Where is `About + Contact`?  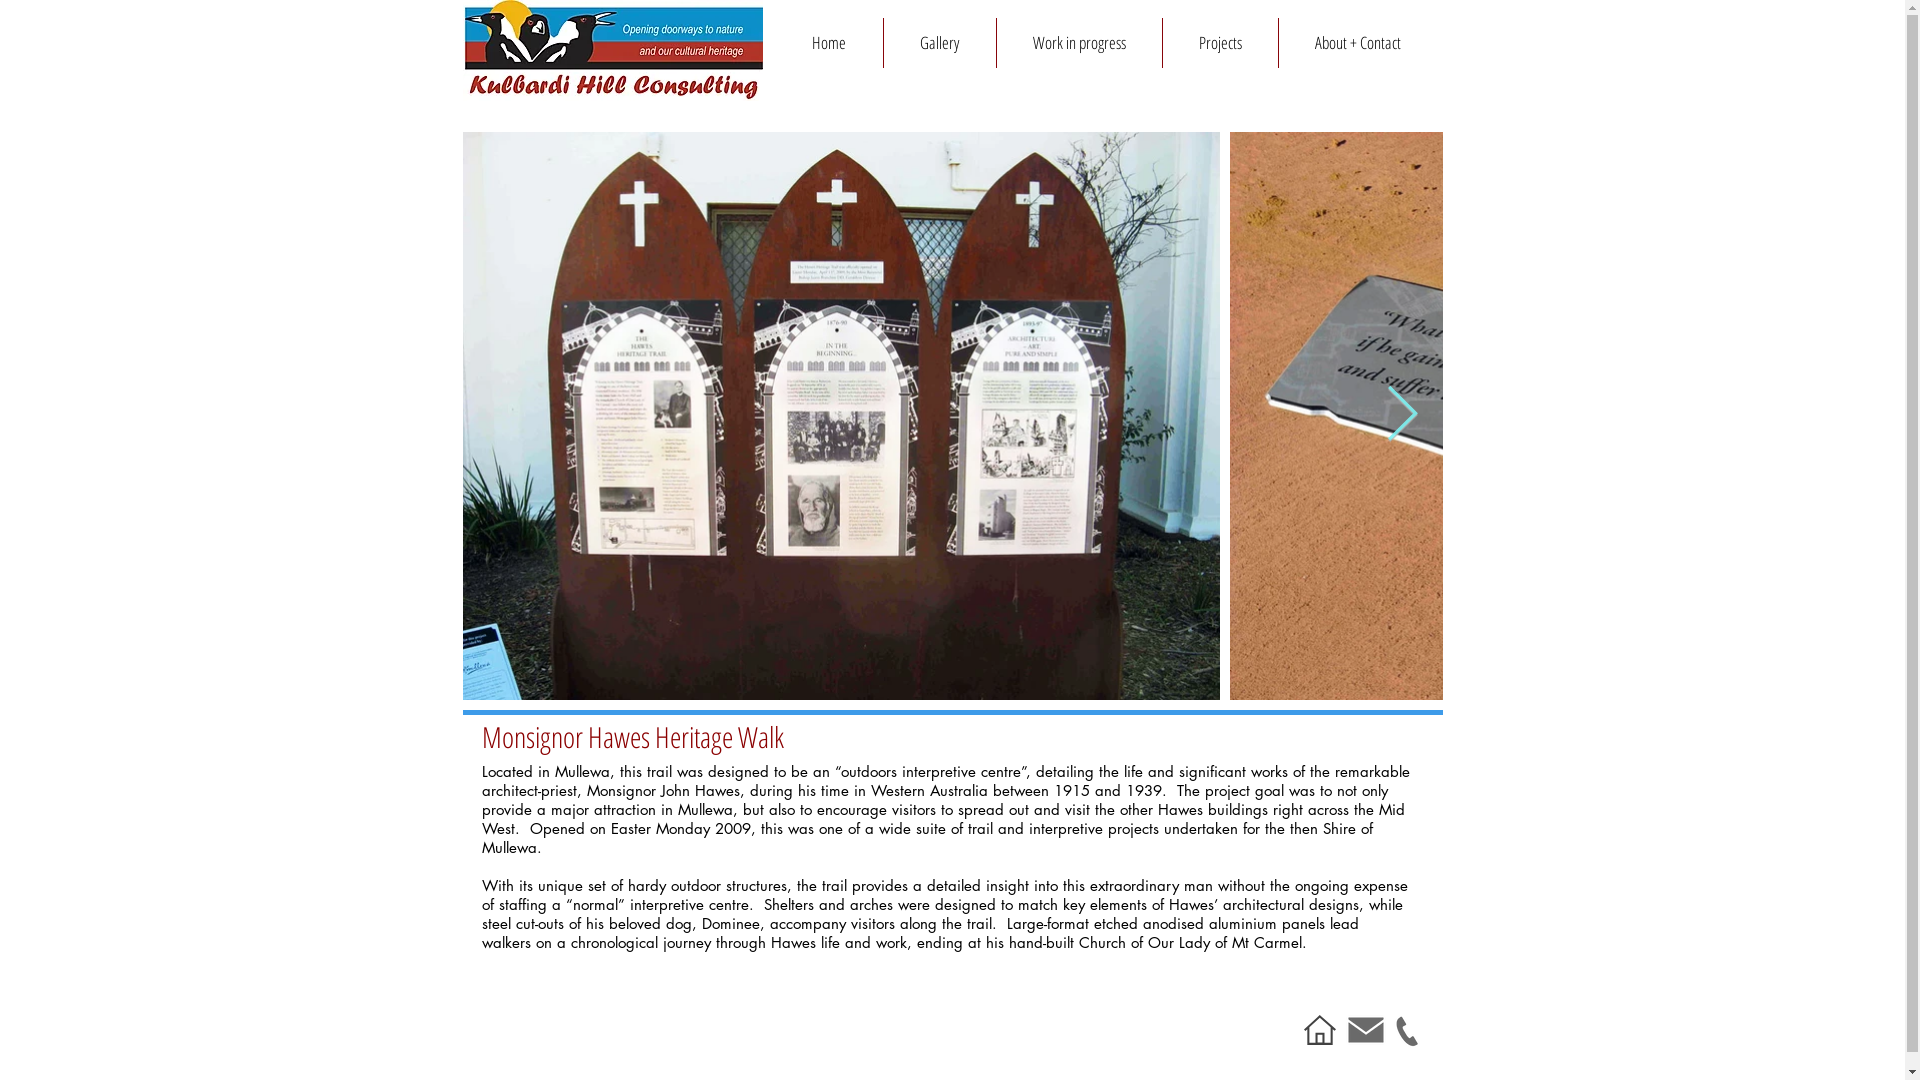 About + Contact is located at coordinates (1358, 43).